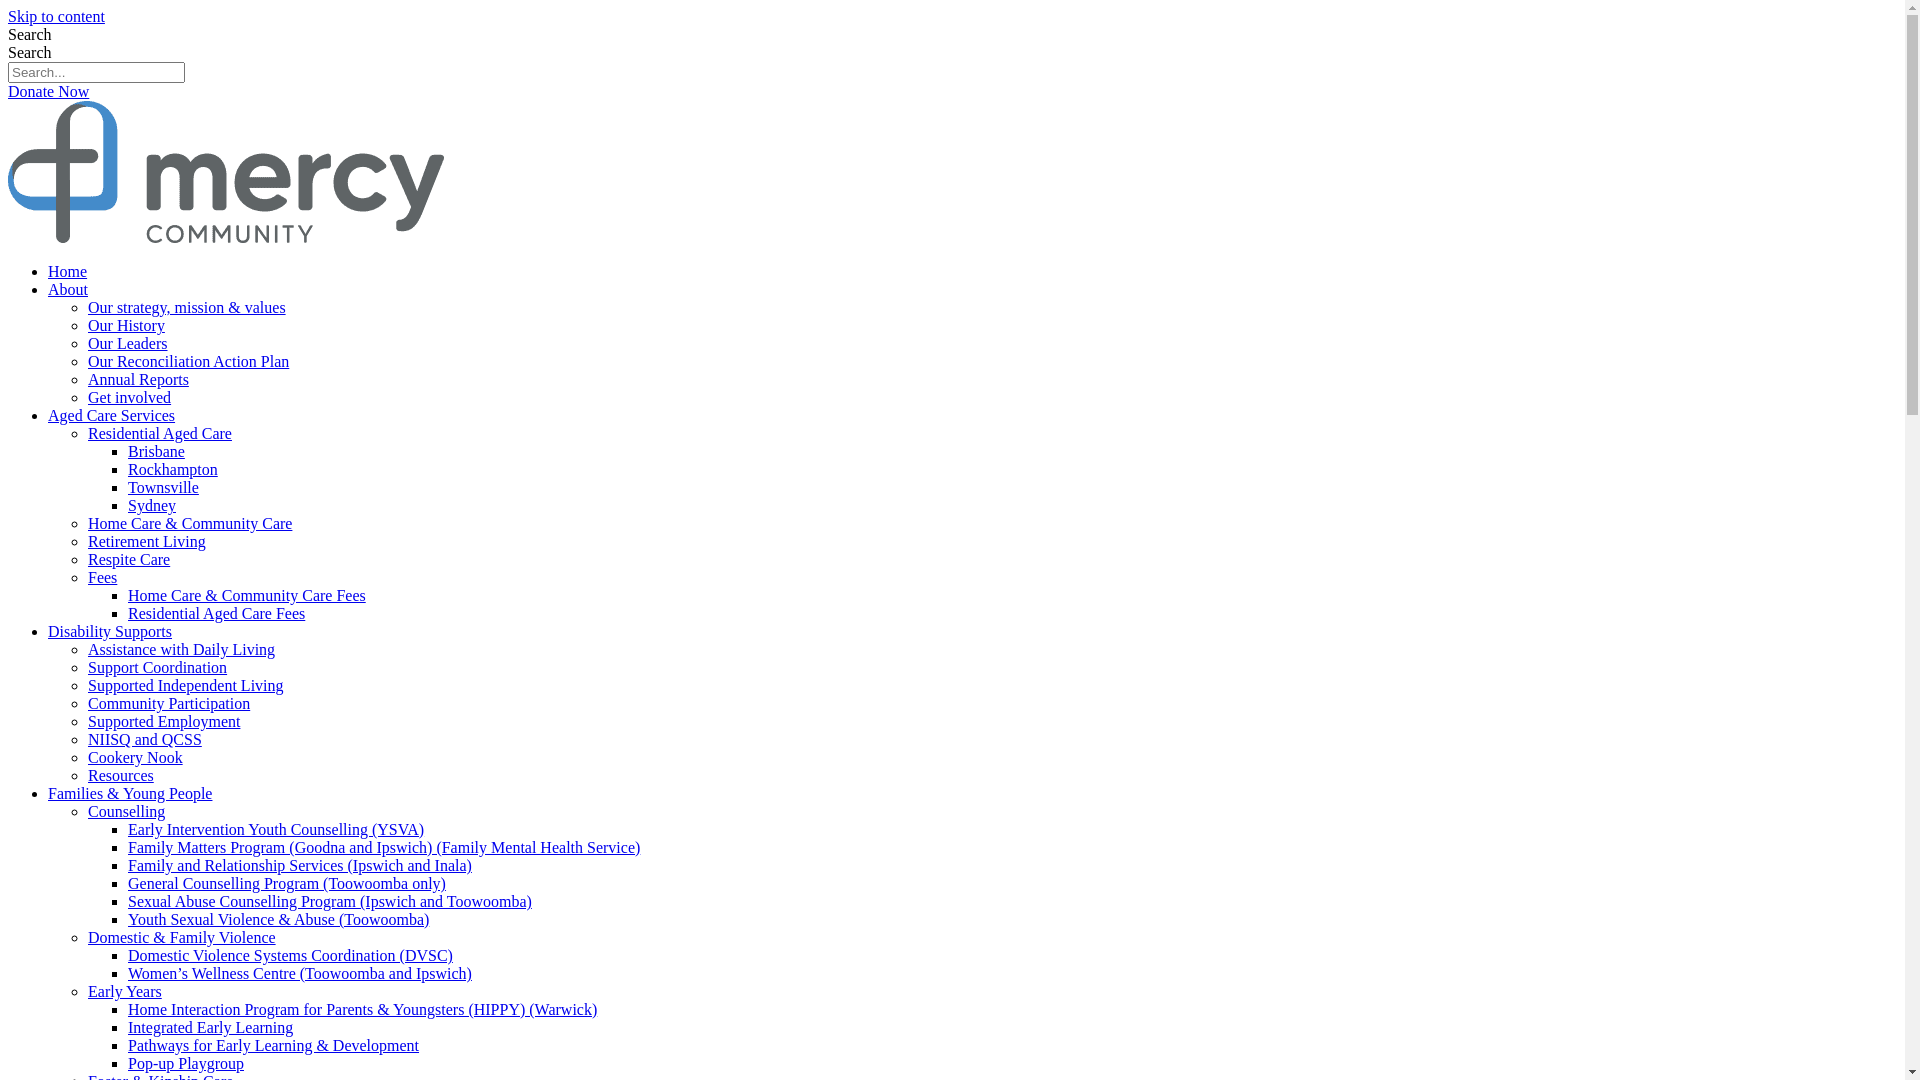 The height and width of the screenshot is (1080, 1920). I want to click on Assistance with Daily Living, so click(182, 650).